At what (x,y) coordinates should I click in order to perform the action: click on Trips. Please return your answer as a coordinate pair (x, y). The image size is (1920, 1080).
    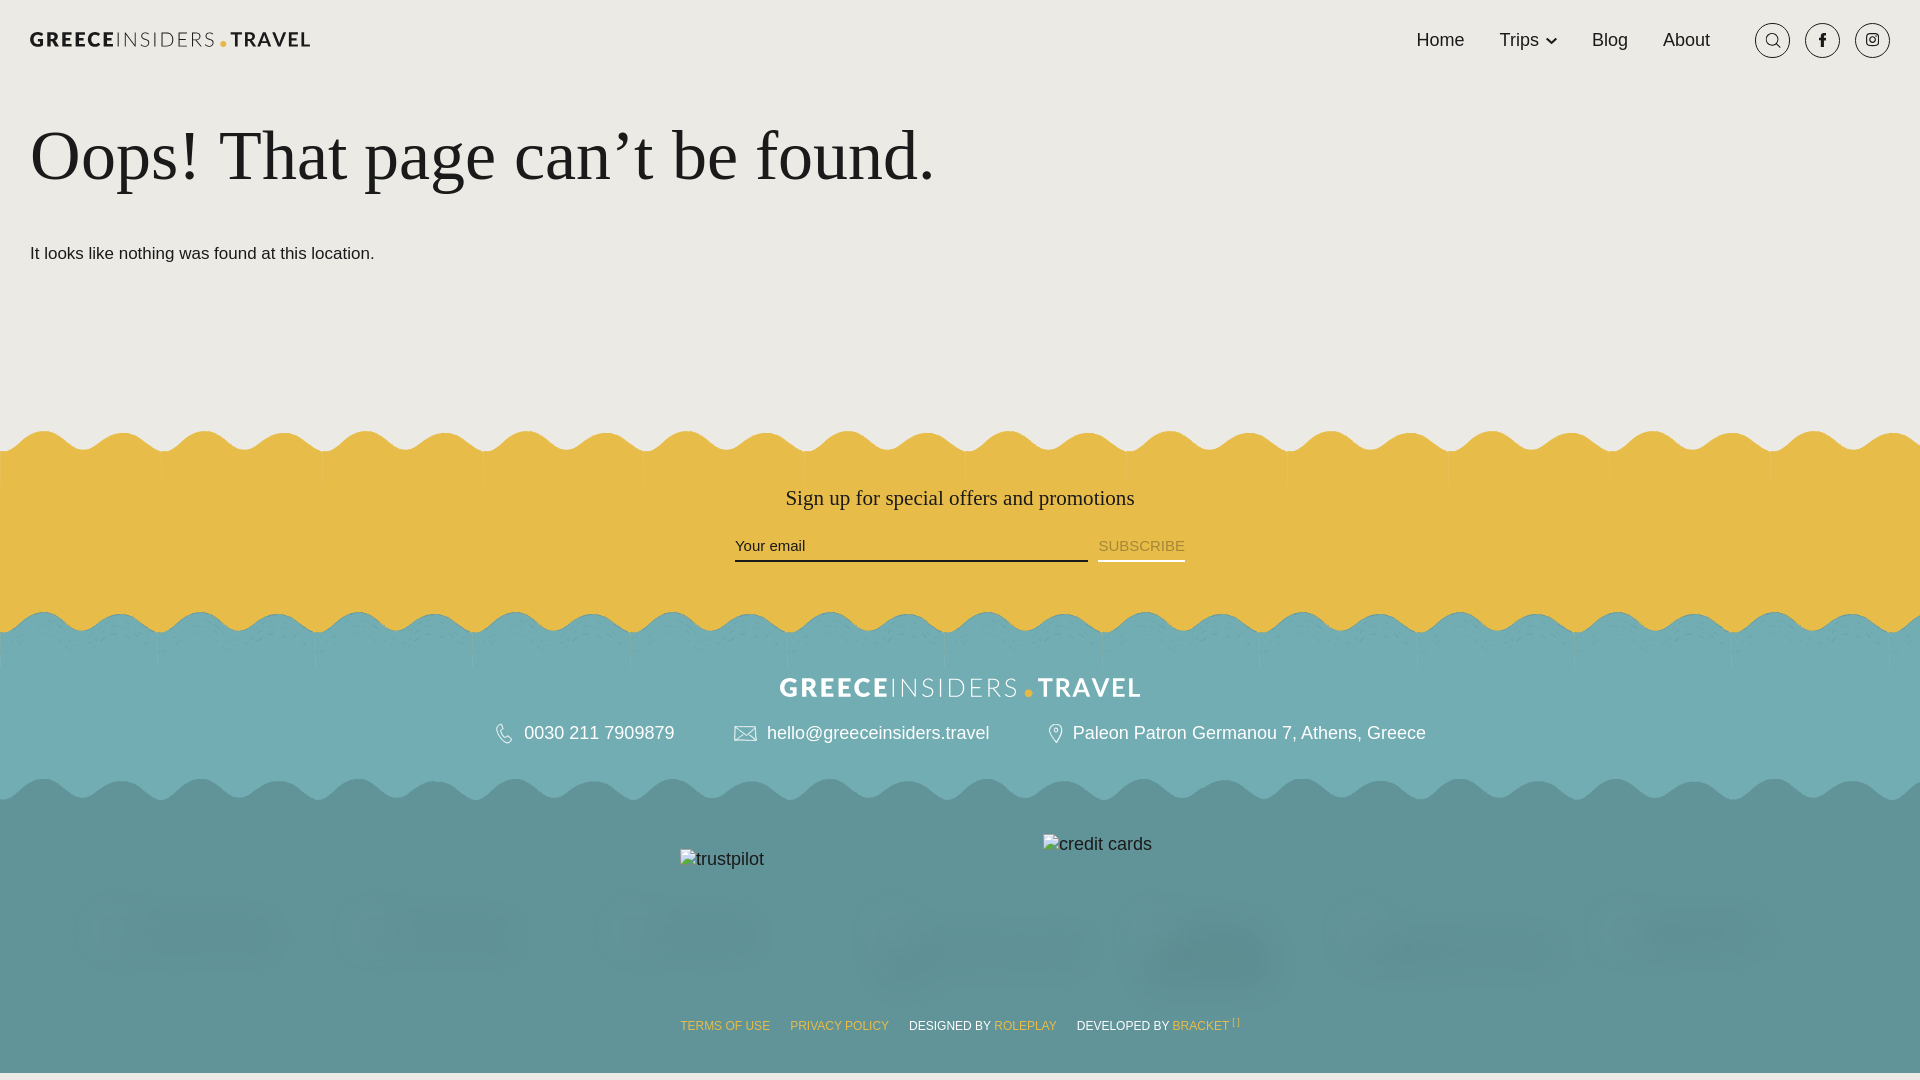
    Looking at the image, I should click on (1528, 40).